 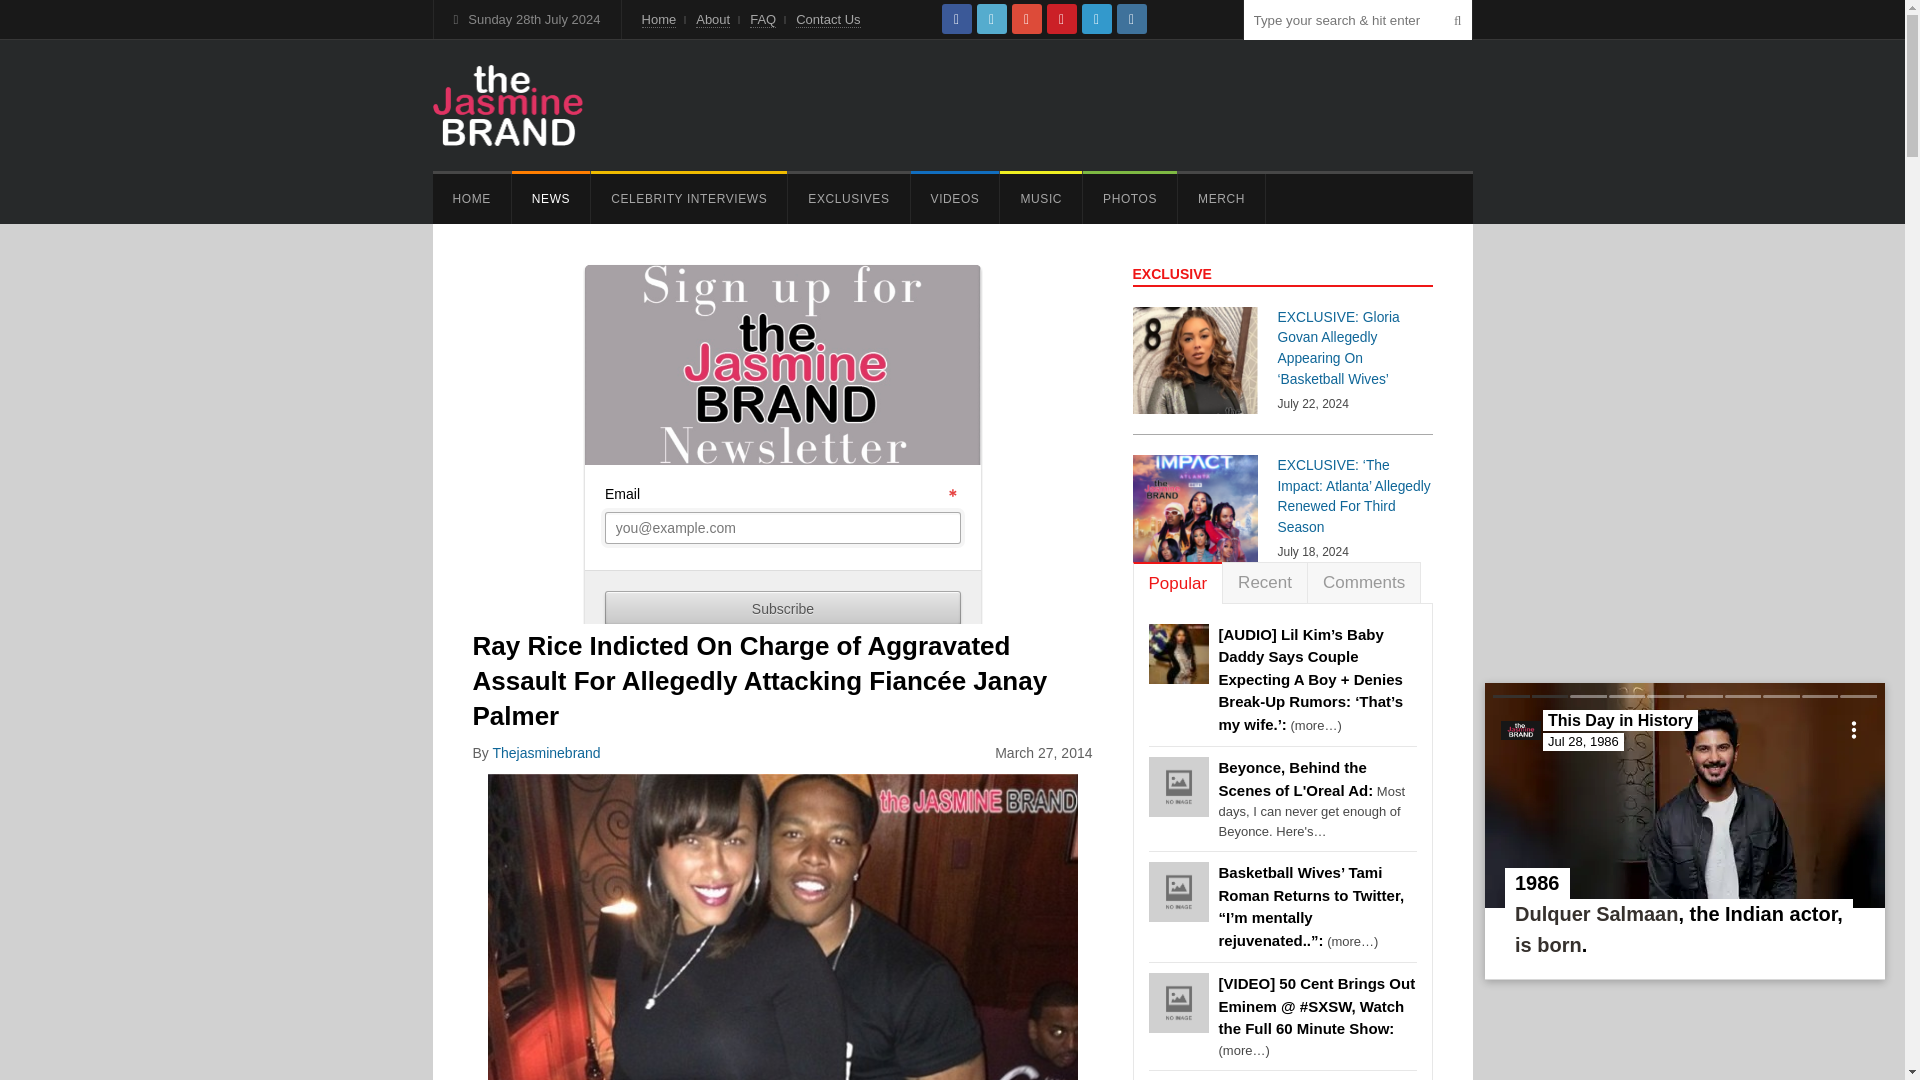 I want to click on Exclusives, so click(x=848, y=198).